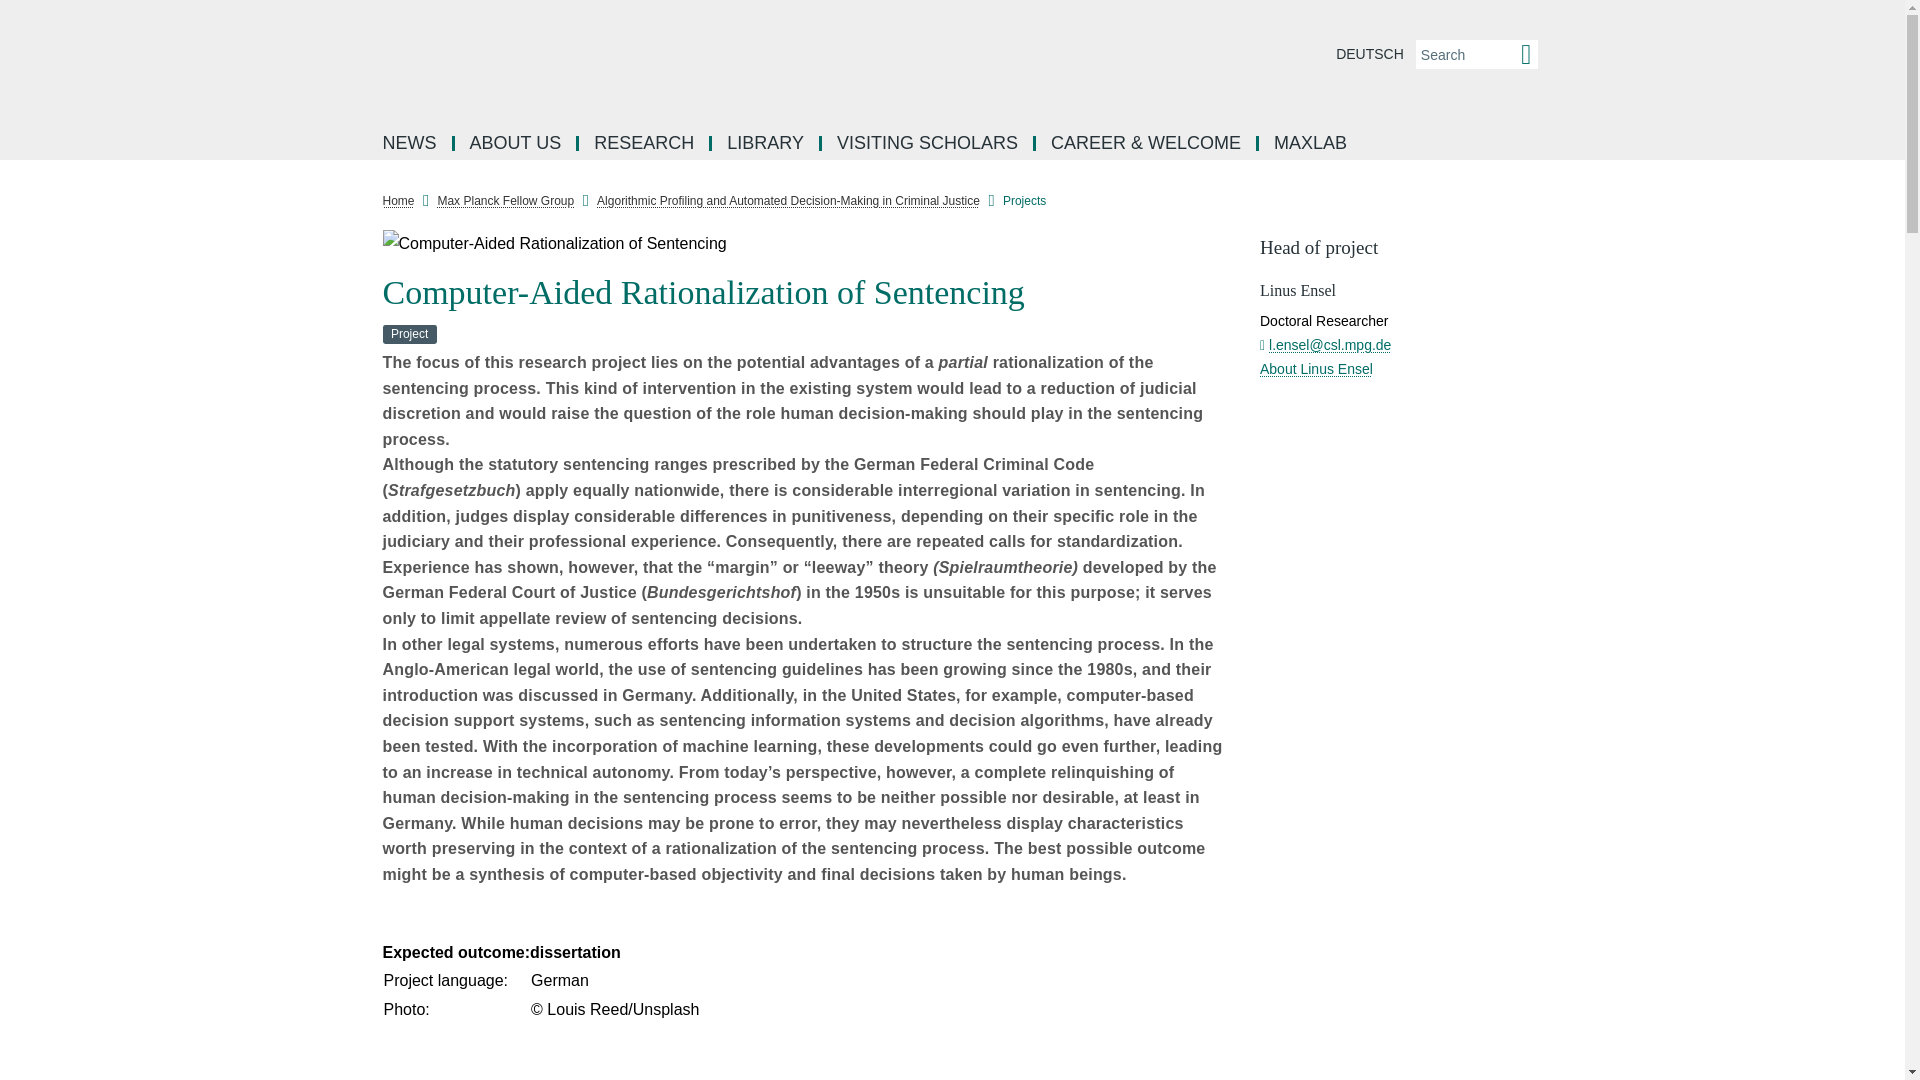  I want to click on Twitter, so click(340, 378).